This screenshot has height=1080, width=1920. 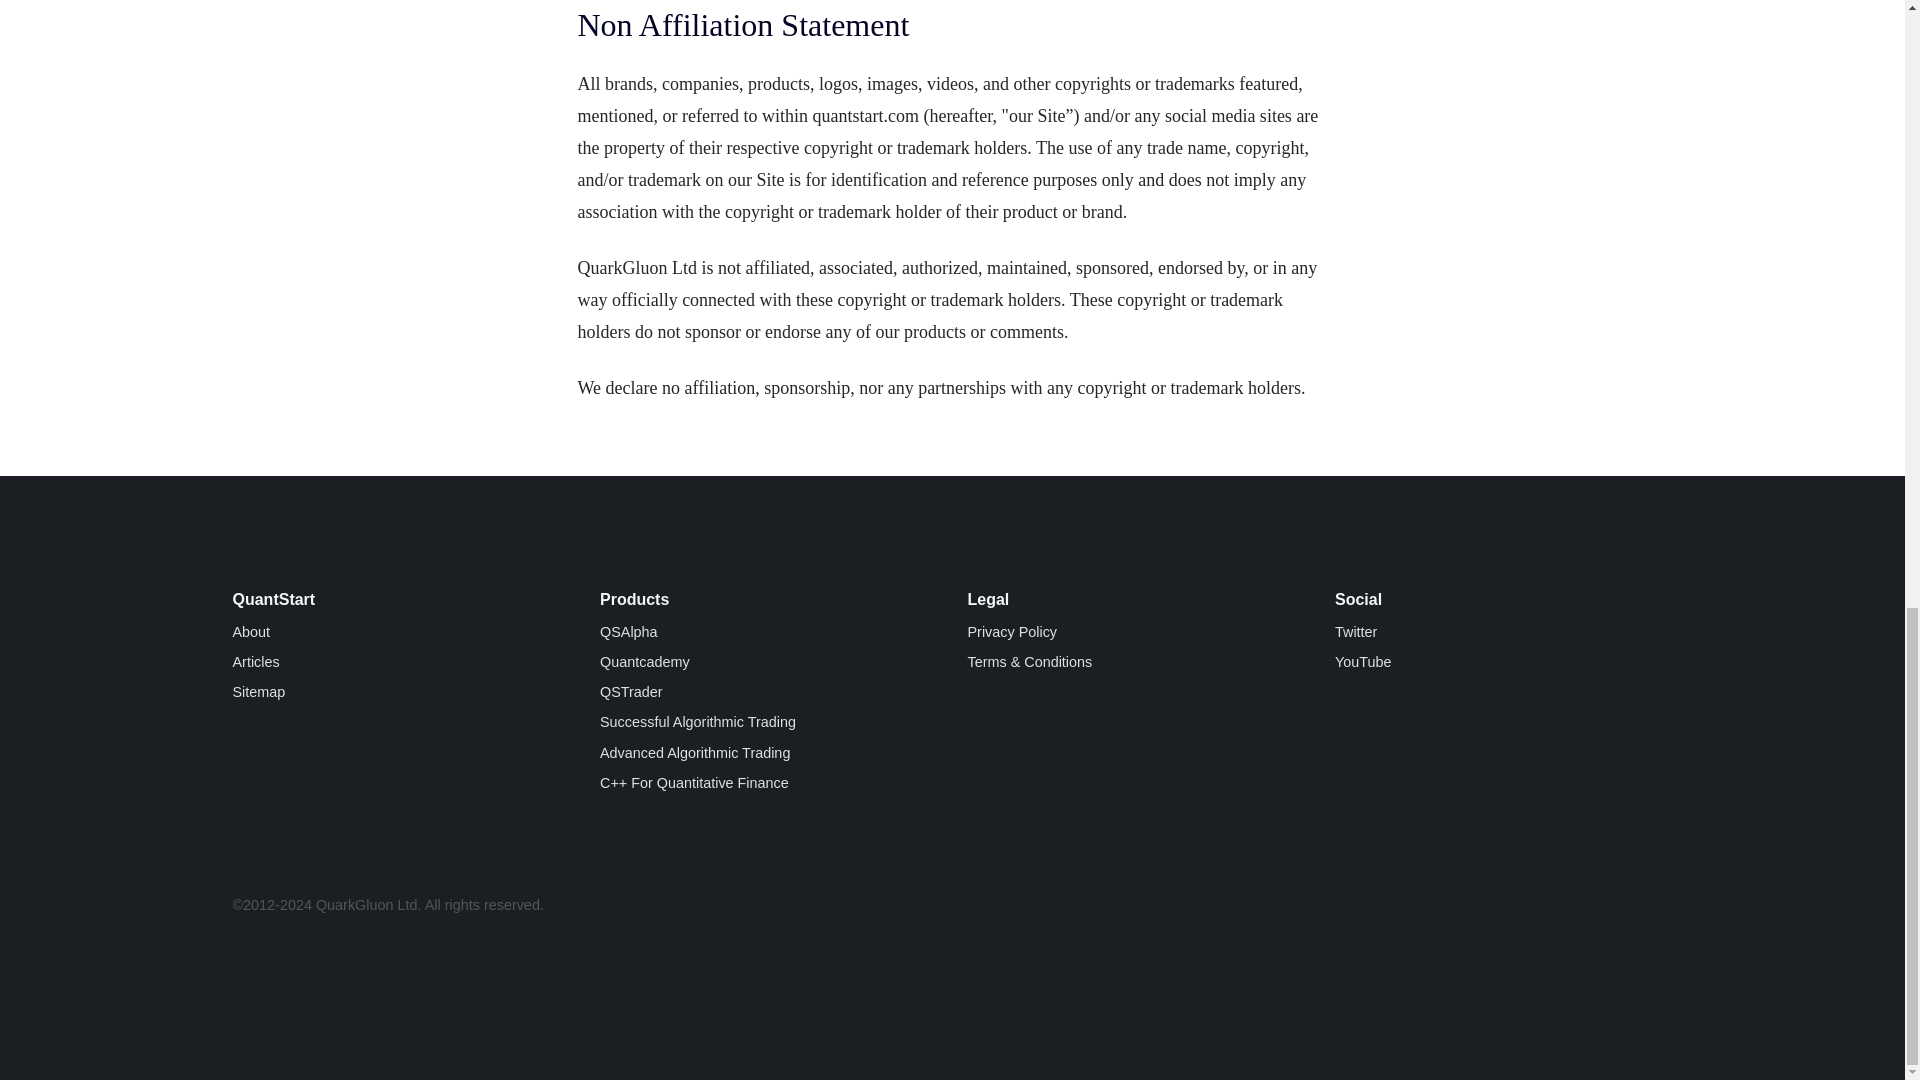 What do you see at coordinates (255, 662) in the screenshot?
I see `Articles` at bounding box center [255, 662].